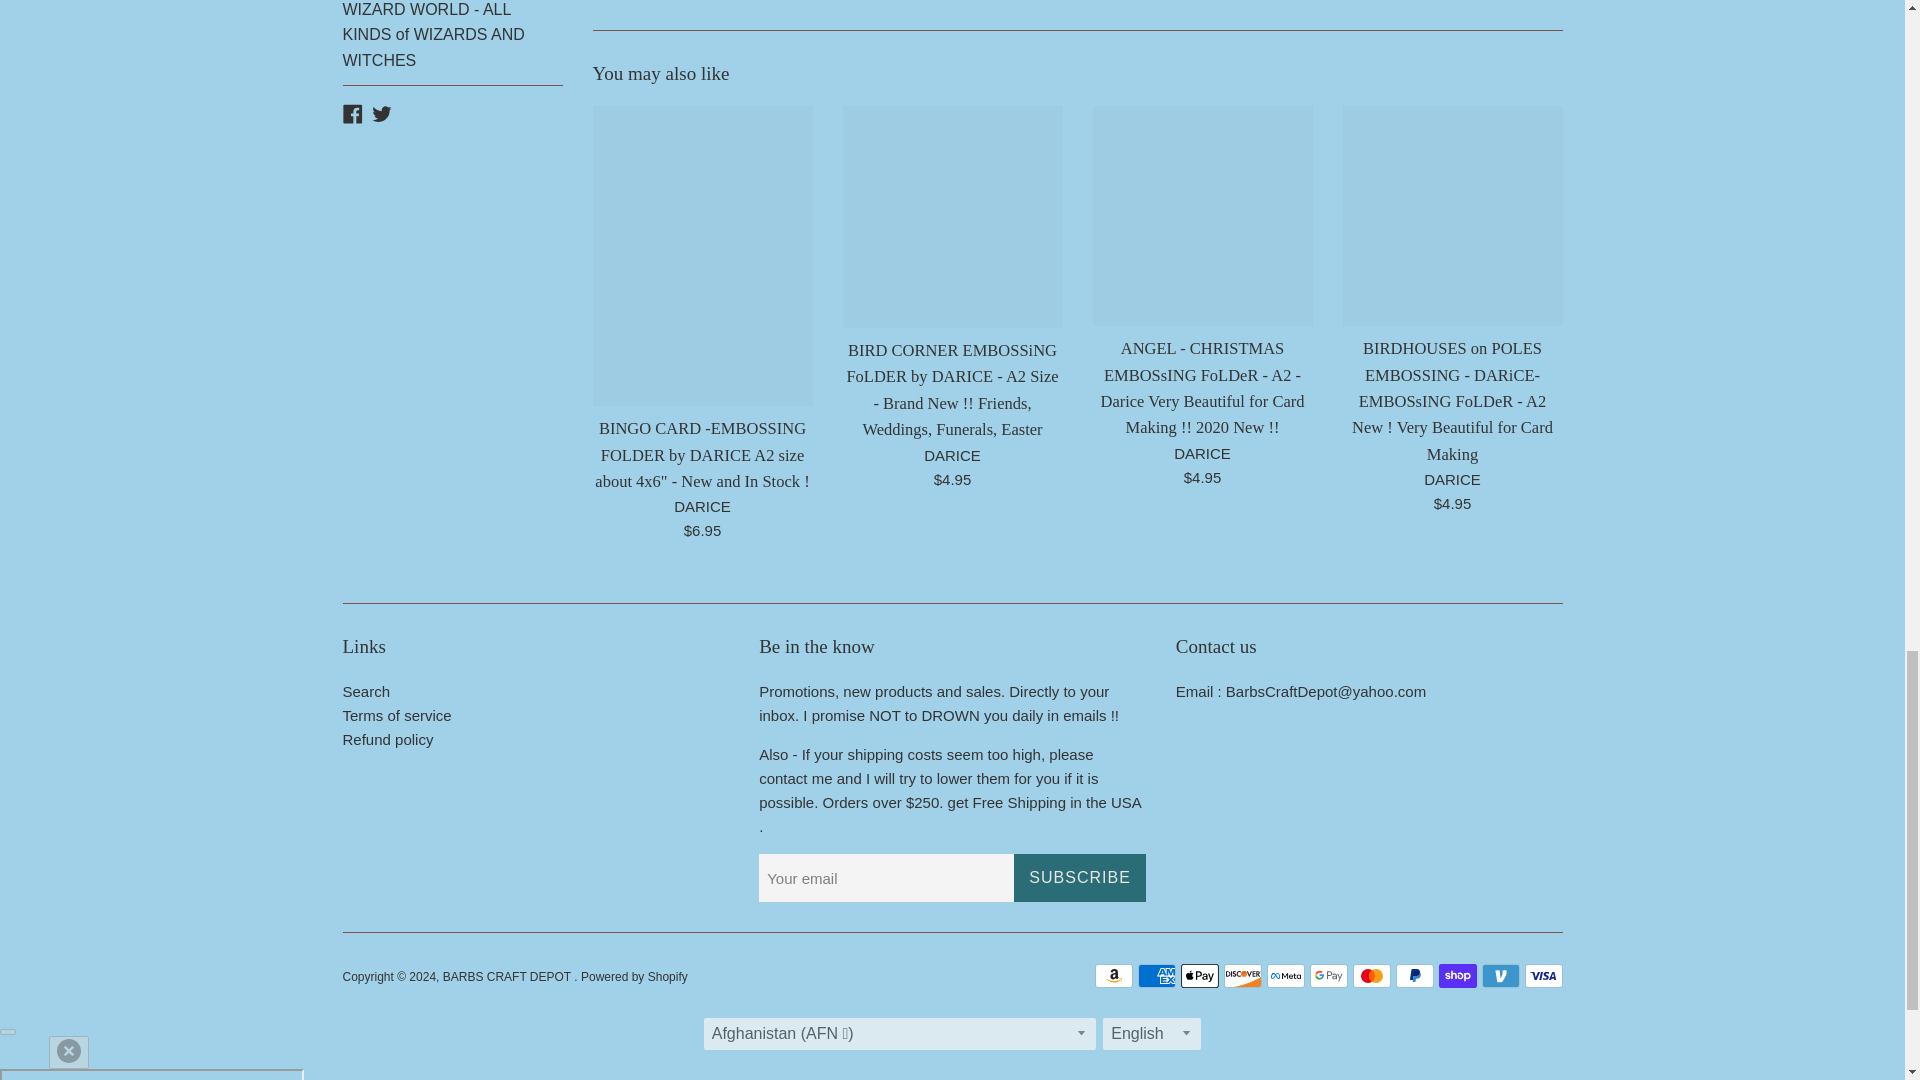 The image size is (1920, 1080). What do you see at coordinates (452, 43) in the screenshot?
I see `WIZARD WORLD - ALL KINDS of WIZARDS AND WITCHES` at bounding box center [452, 43].